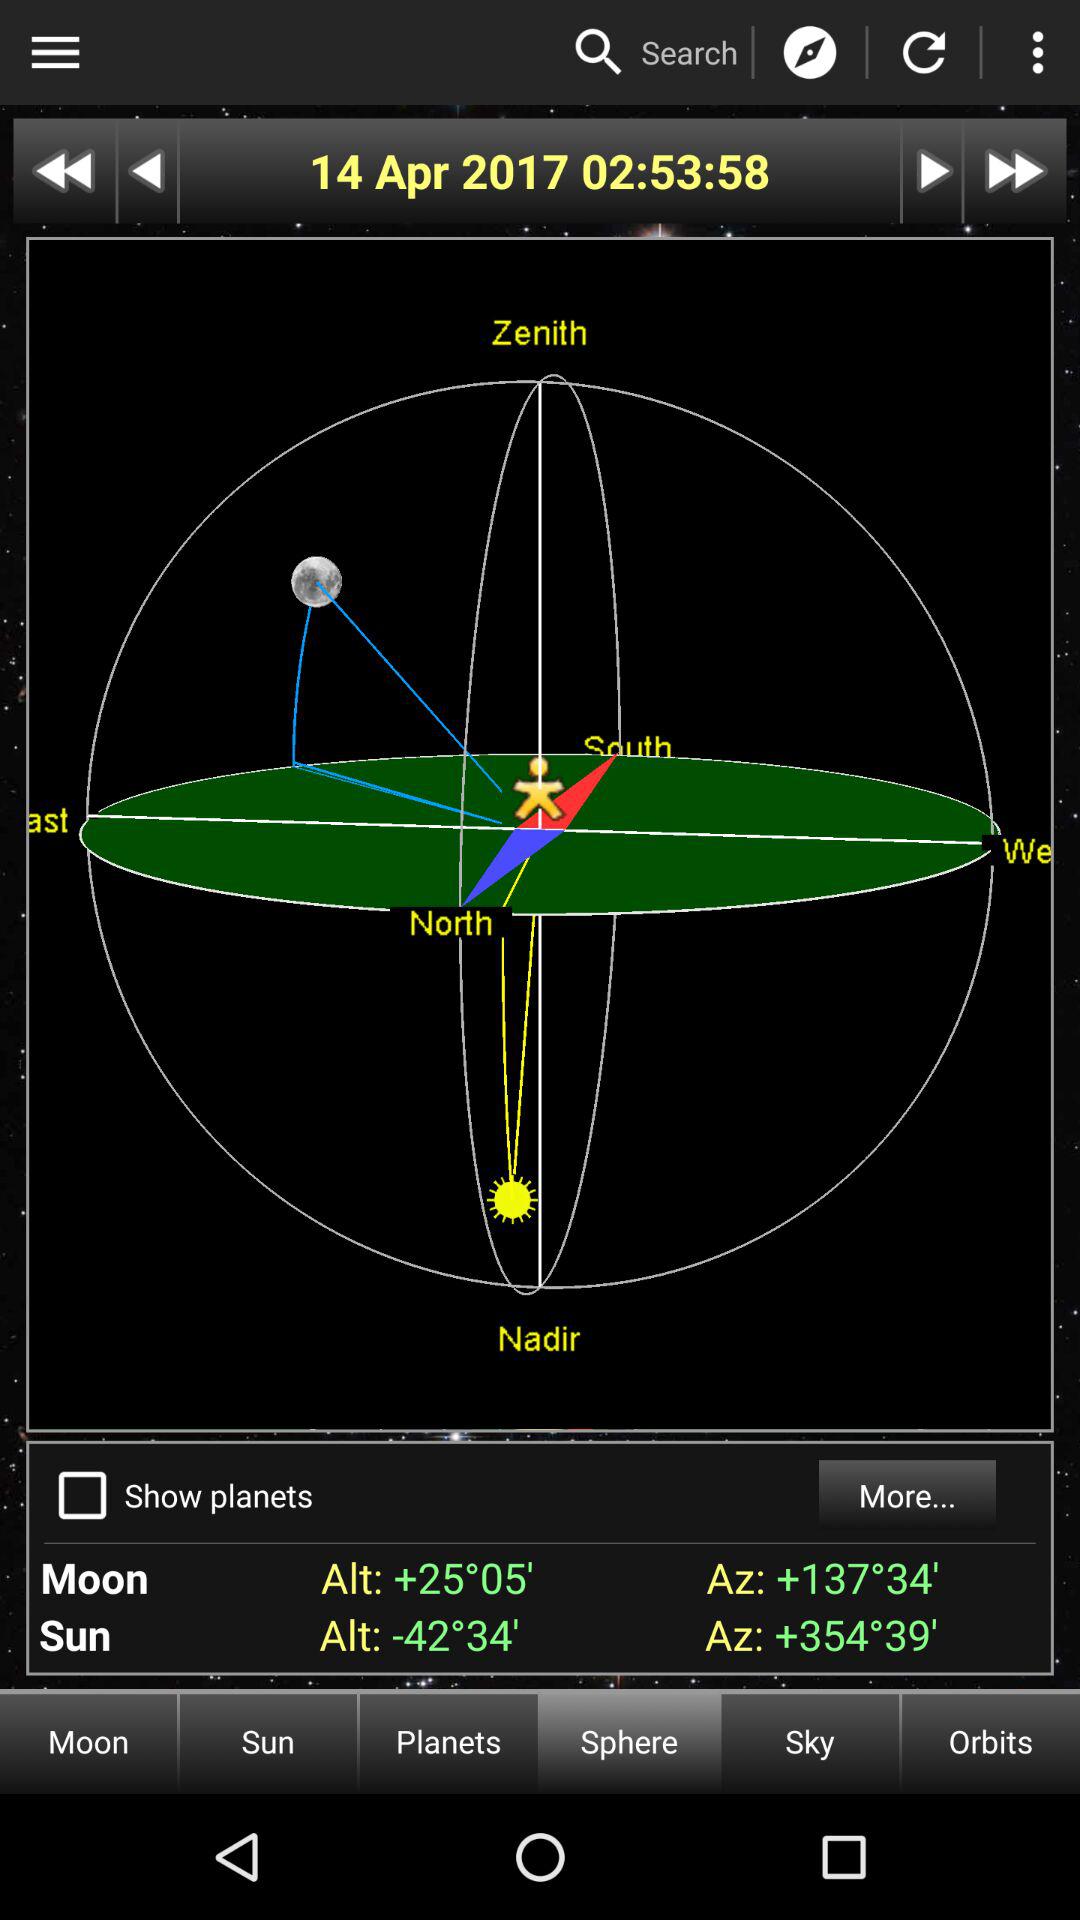 The height and width of the screenshot is (1920, 1080). Describe the element at coordinates (690, 52) in the screenshot. I see `scroll until the search item` at that location.